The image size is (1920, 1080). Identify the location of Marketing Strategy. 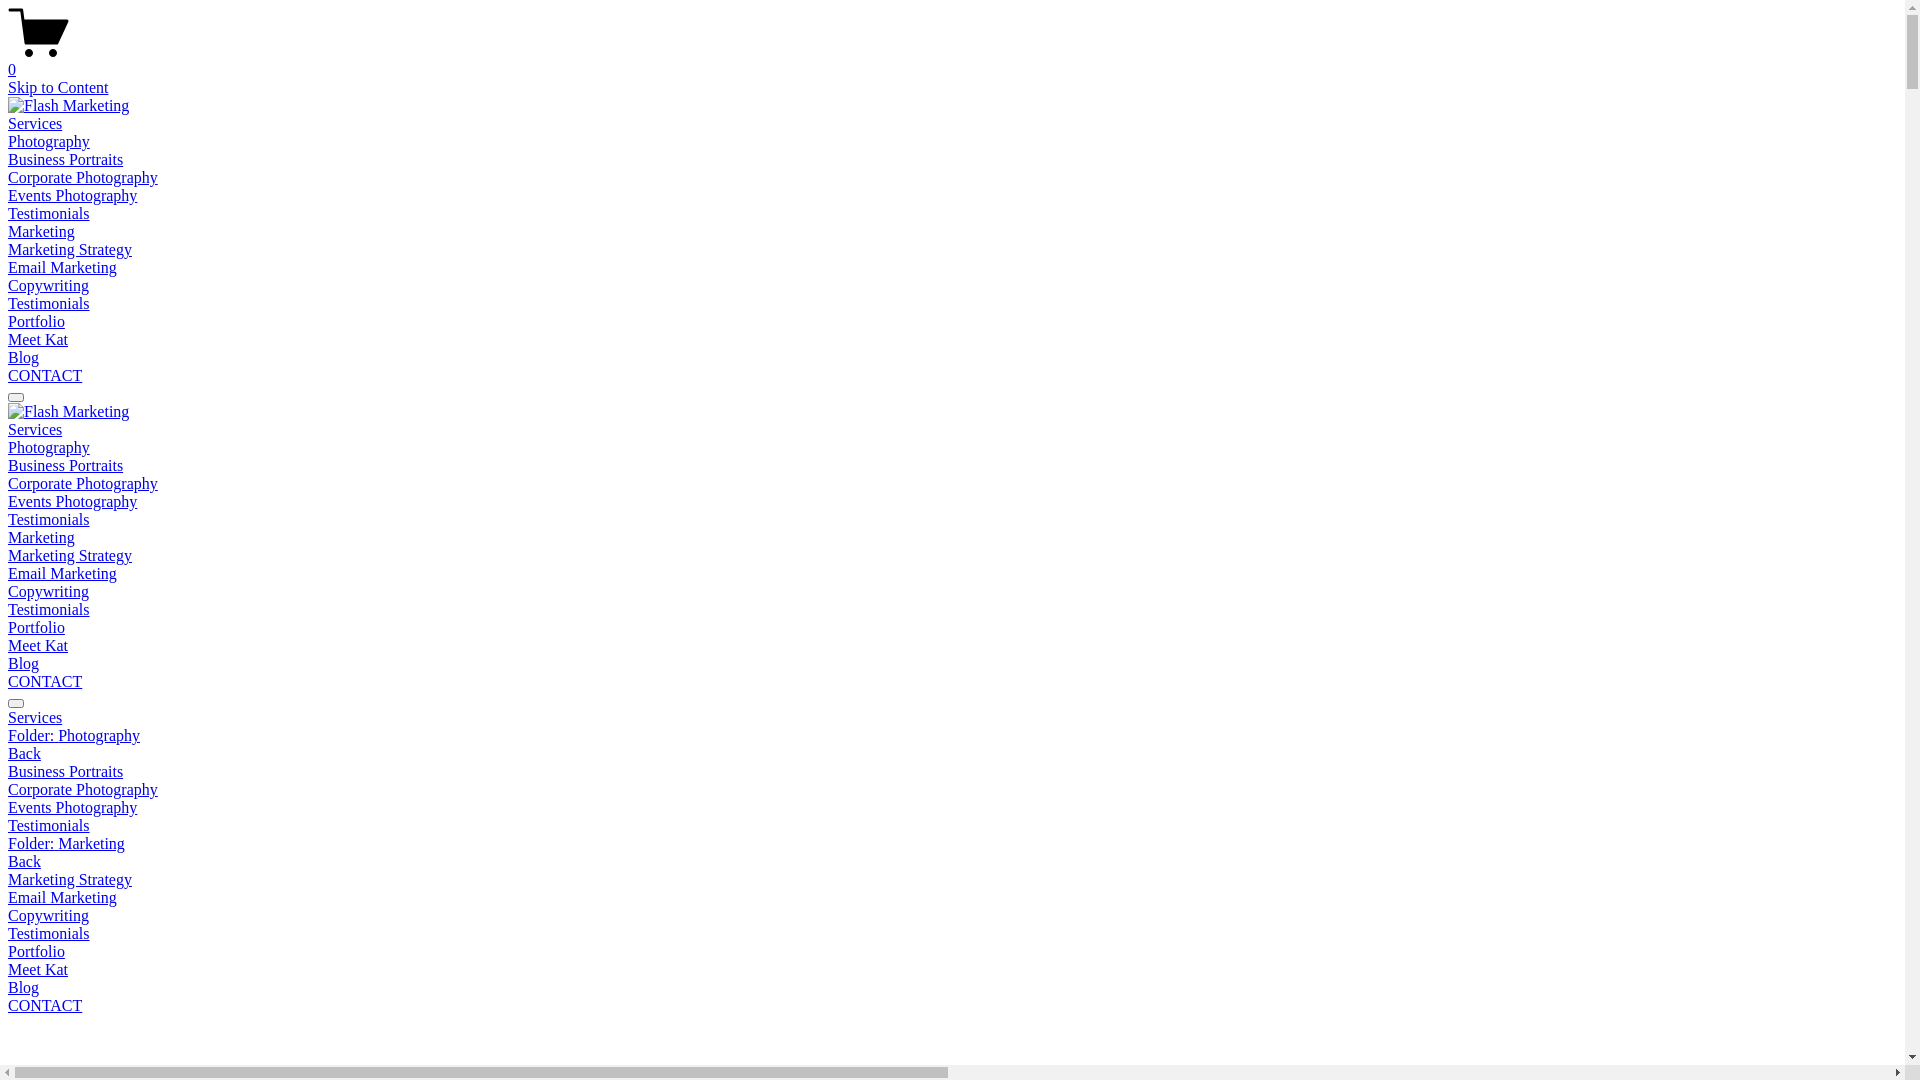
(70, 250).